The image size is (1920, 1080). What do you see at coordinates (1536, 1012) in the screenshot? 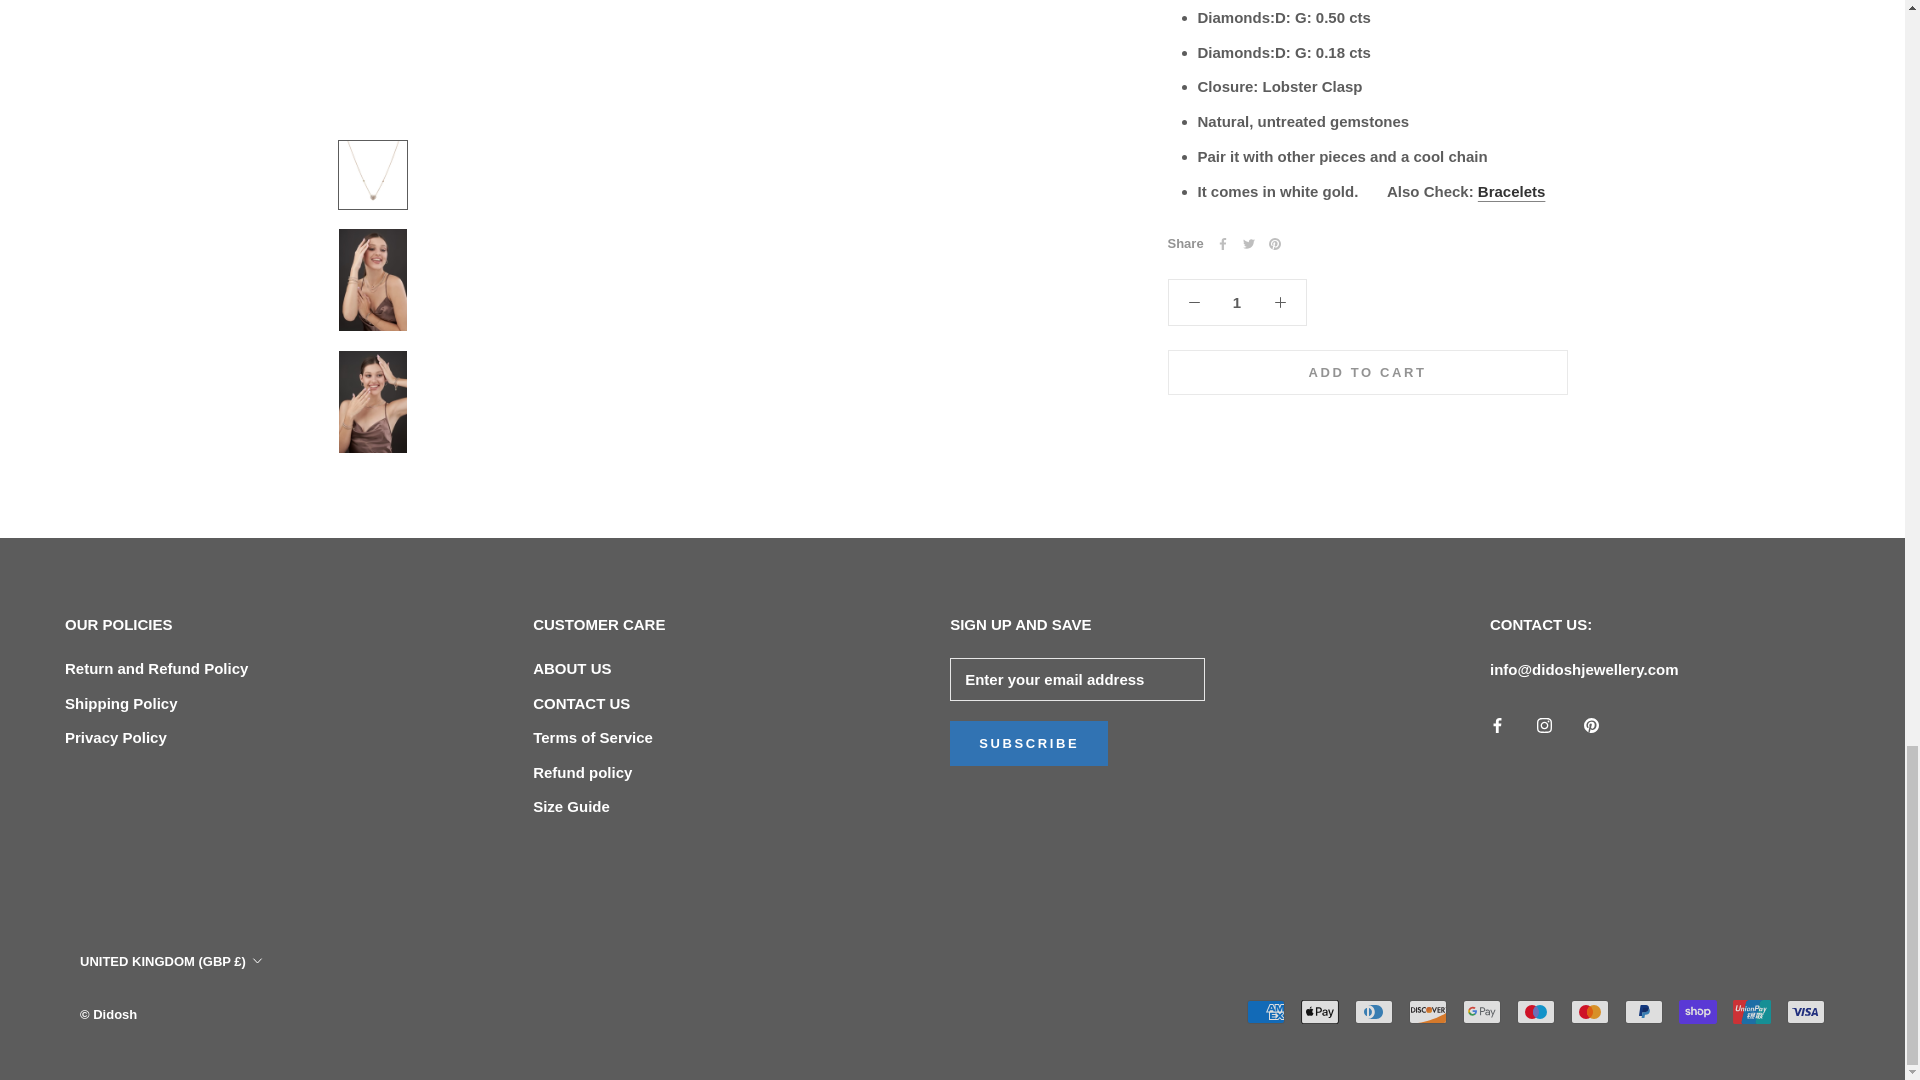
I see `Maestro` at bounding box center [1536, 1012].